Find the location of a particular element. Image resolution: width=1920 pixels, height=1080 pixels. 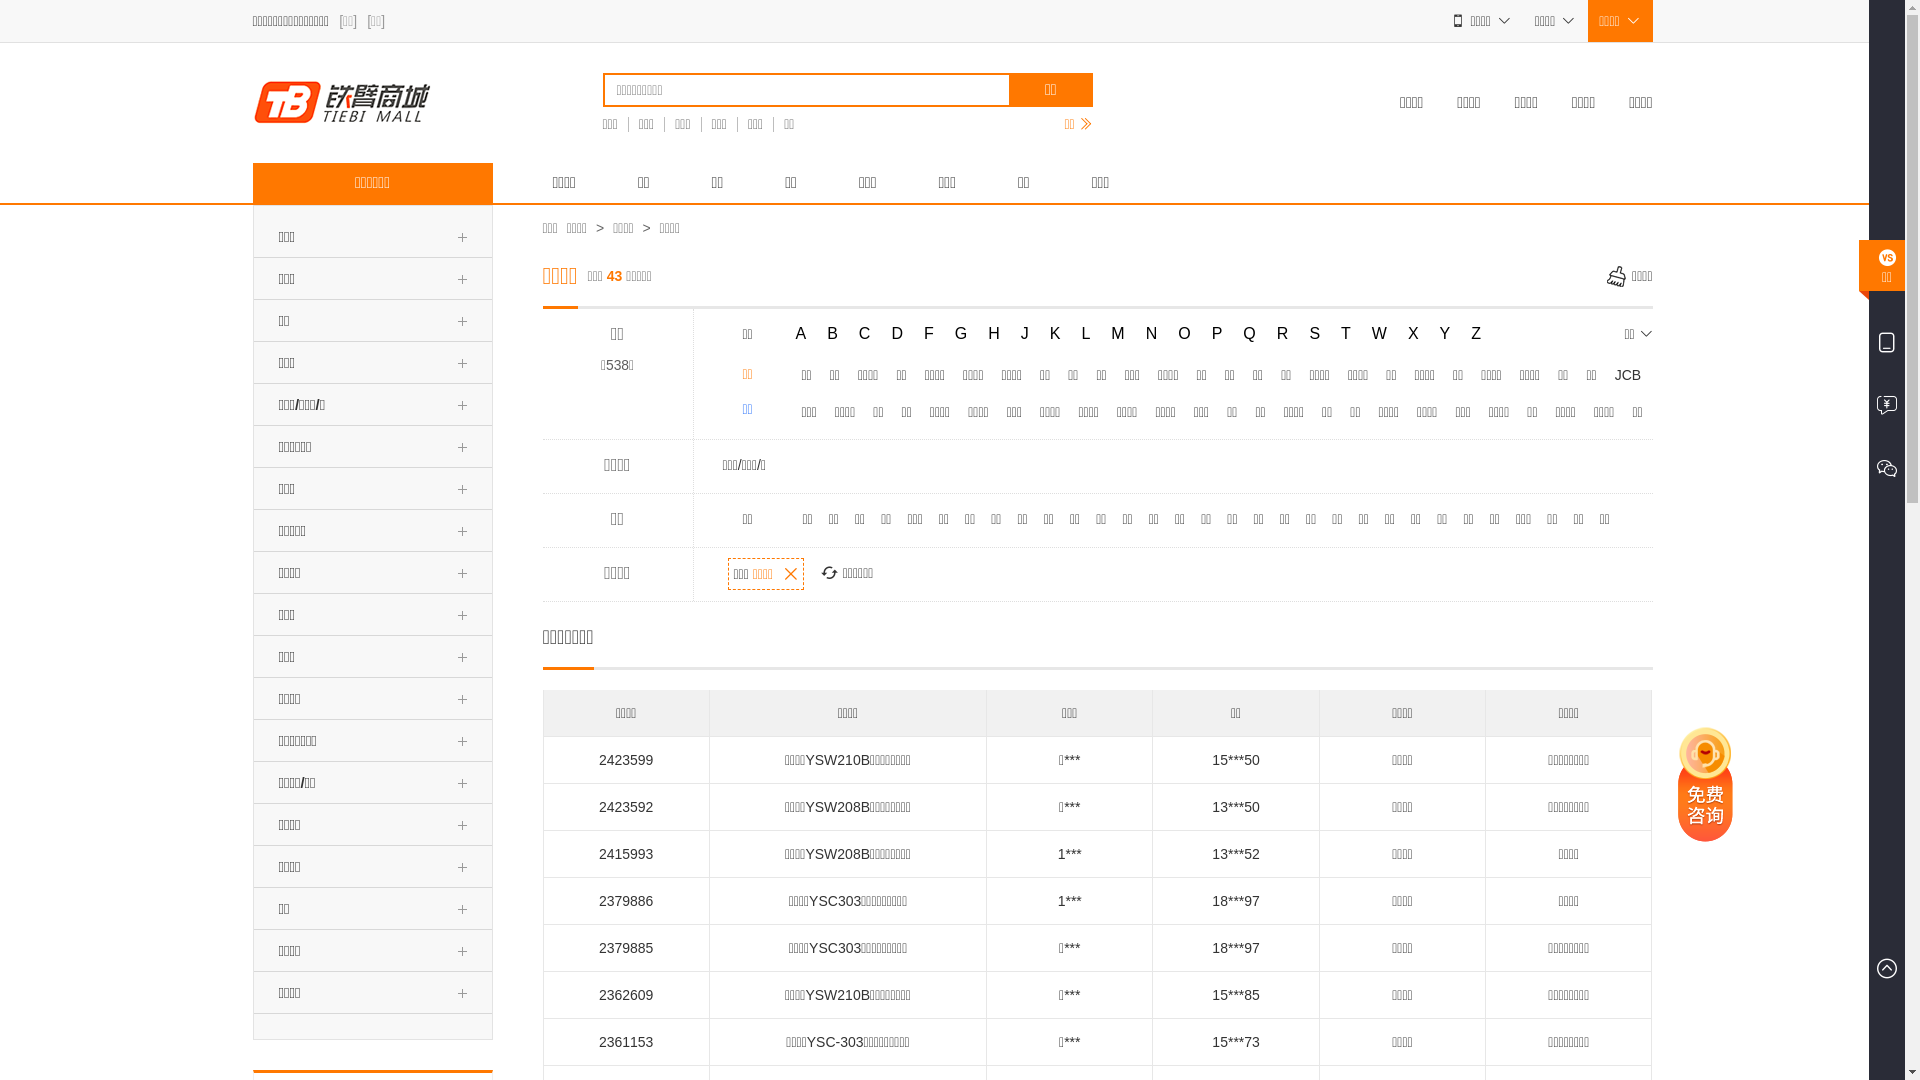

M is located at coordinates (1118, 334).